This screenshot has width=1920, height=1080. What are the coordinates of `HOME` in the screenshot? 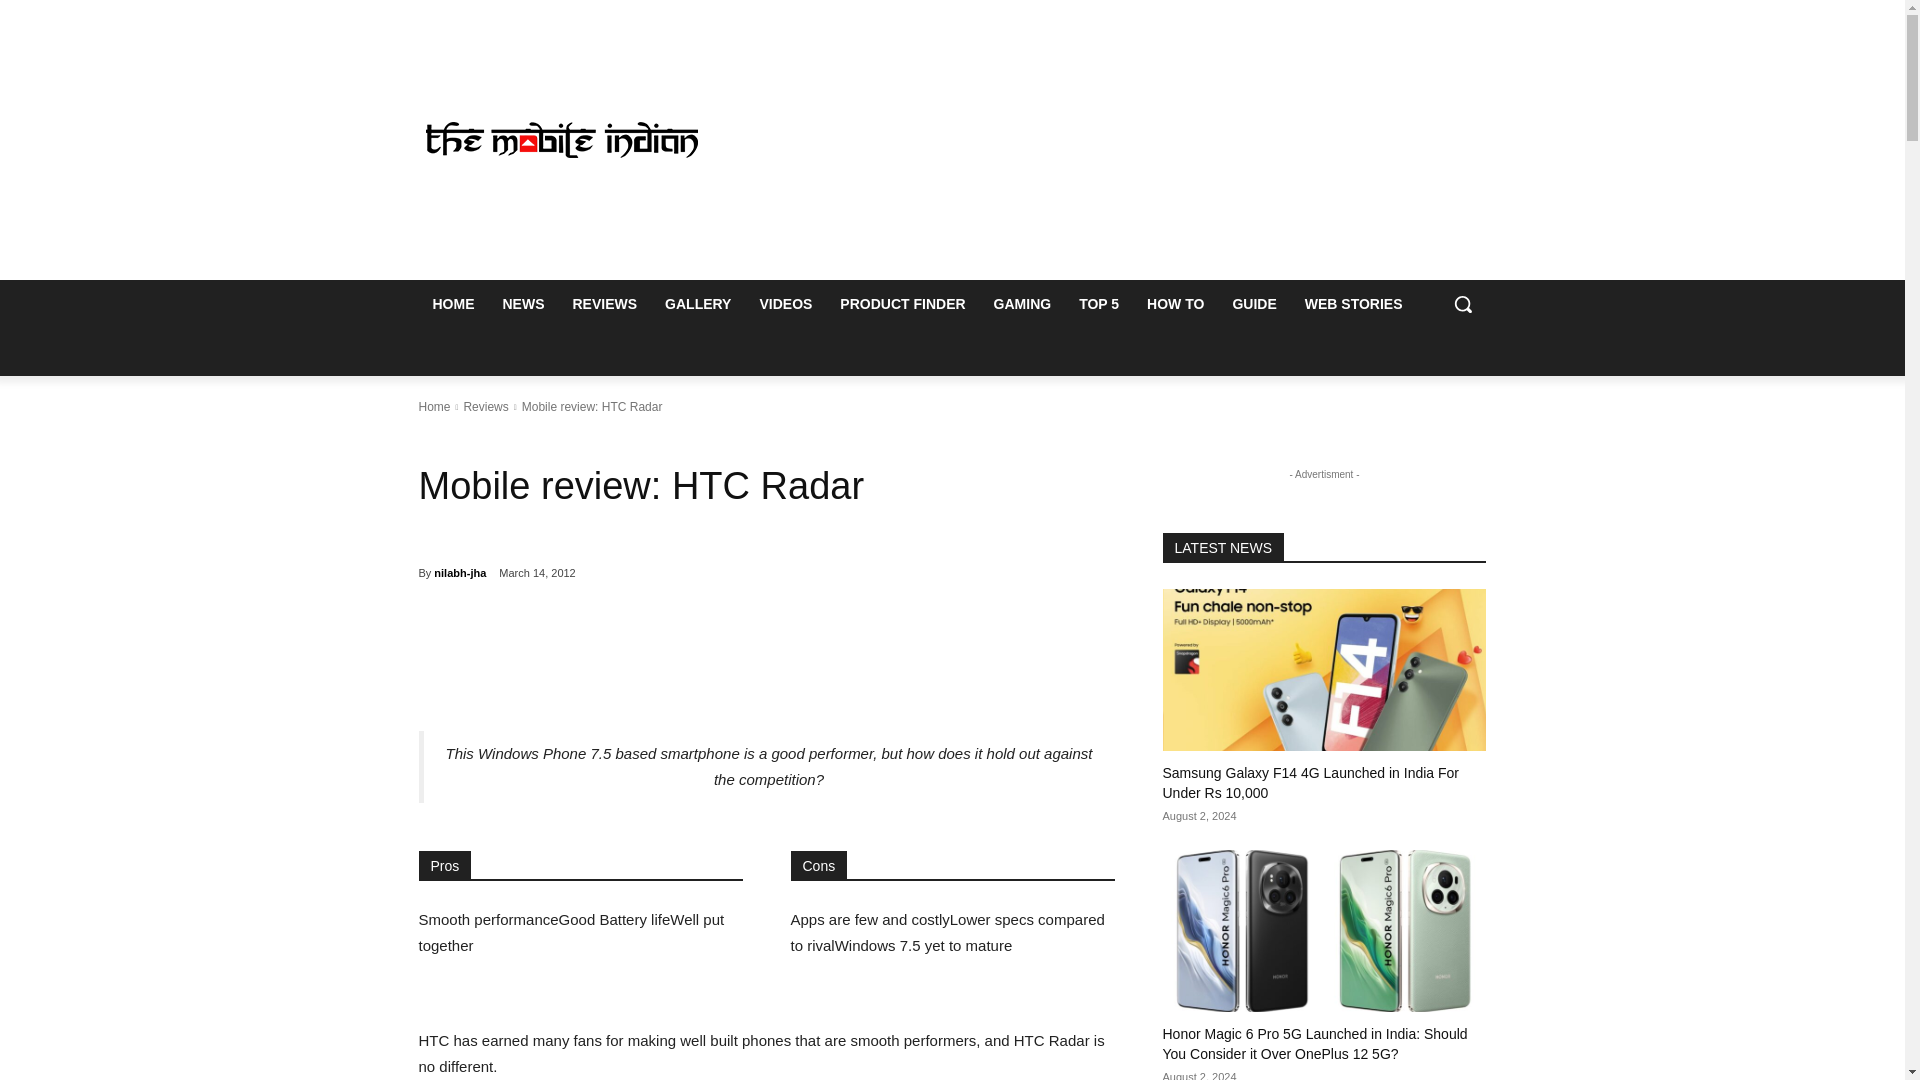 It's located at (452, 304).